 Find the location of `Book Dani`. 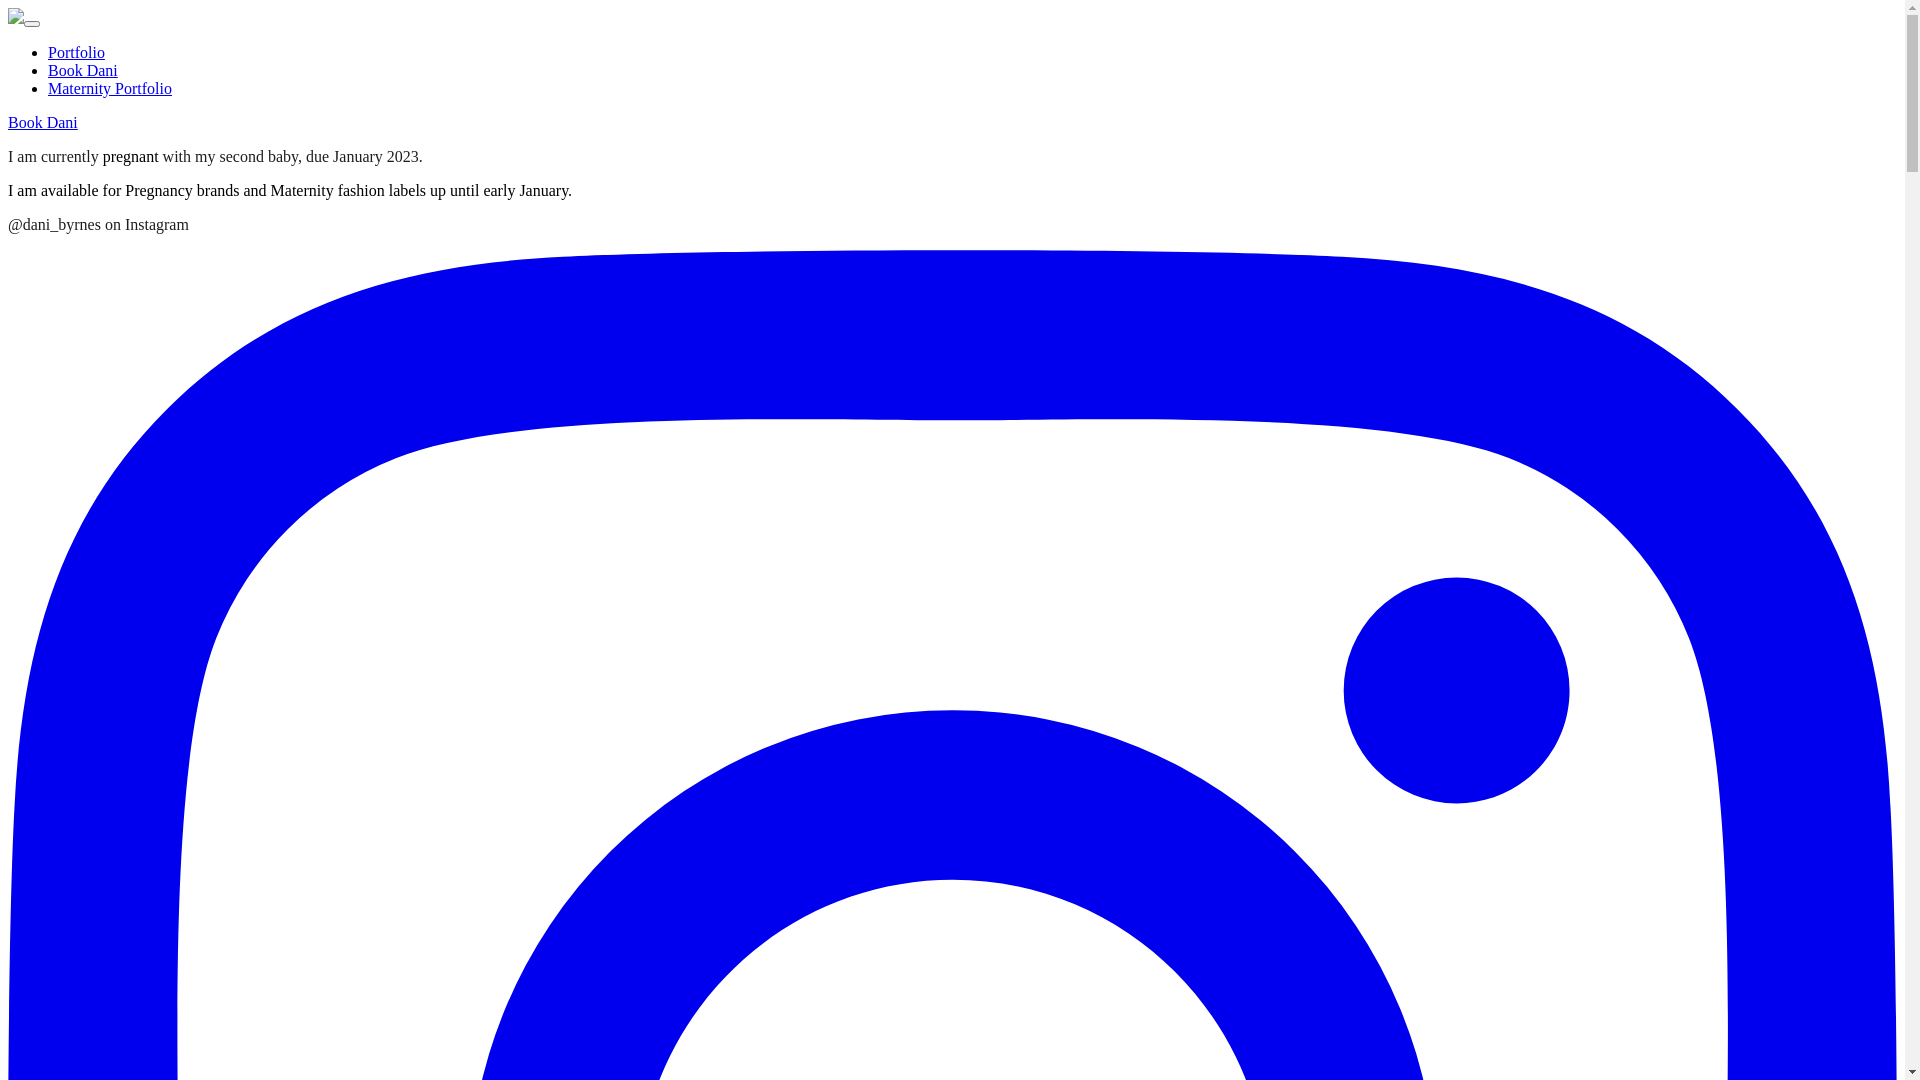

Book Dani is located at coordinates (43, 122).